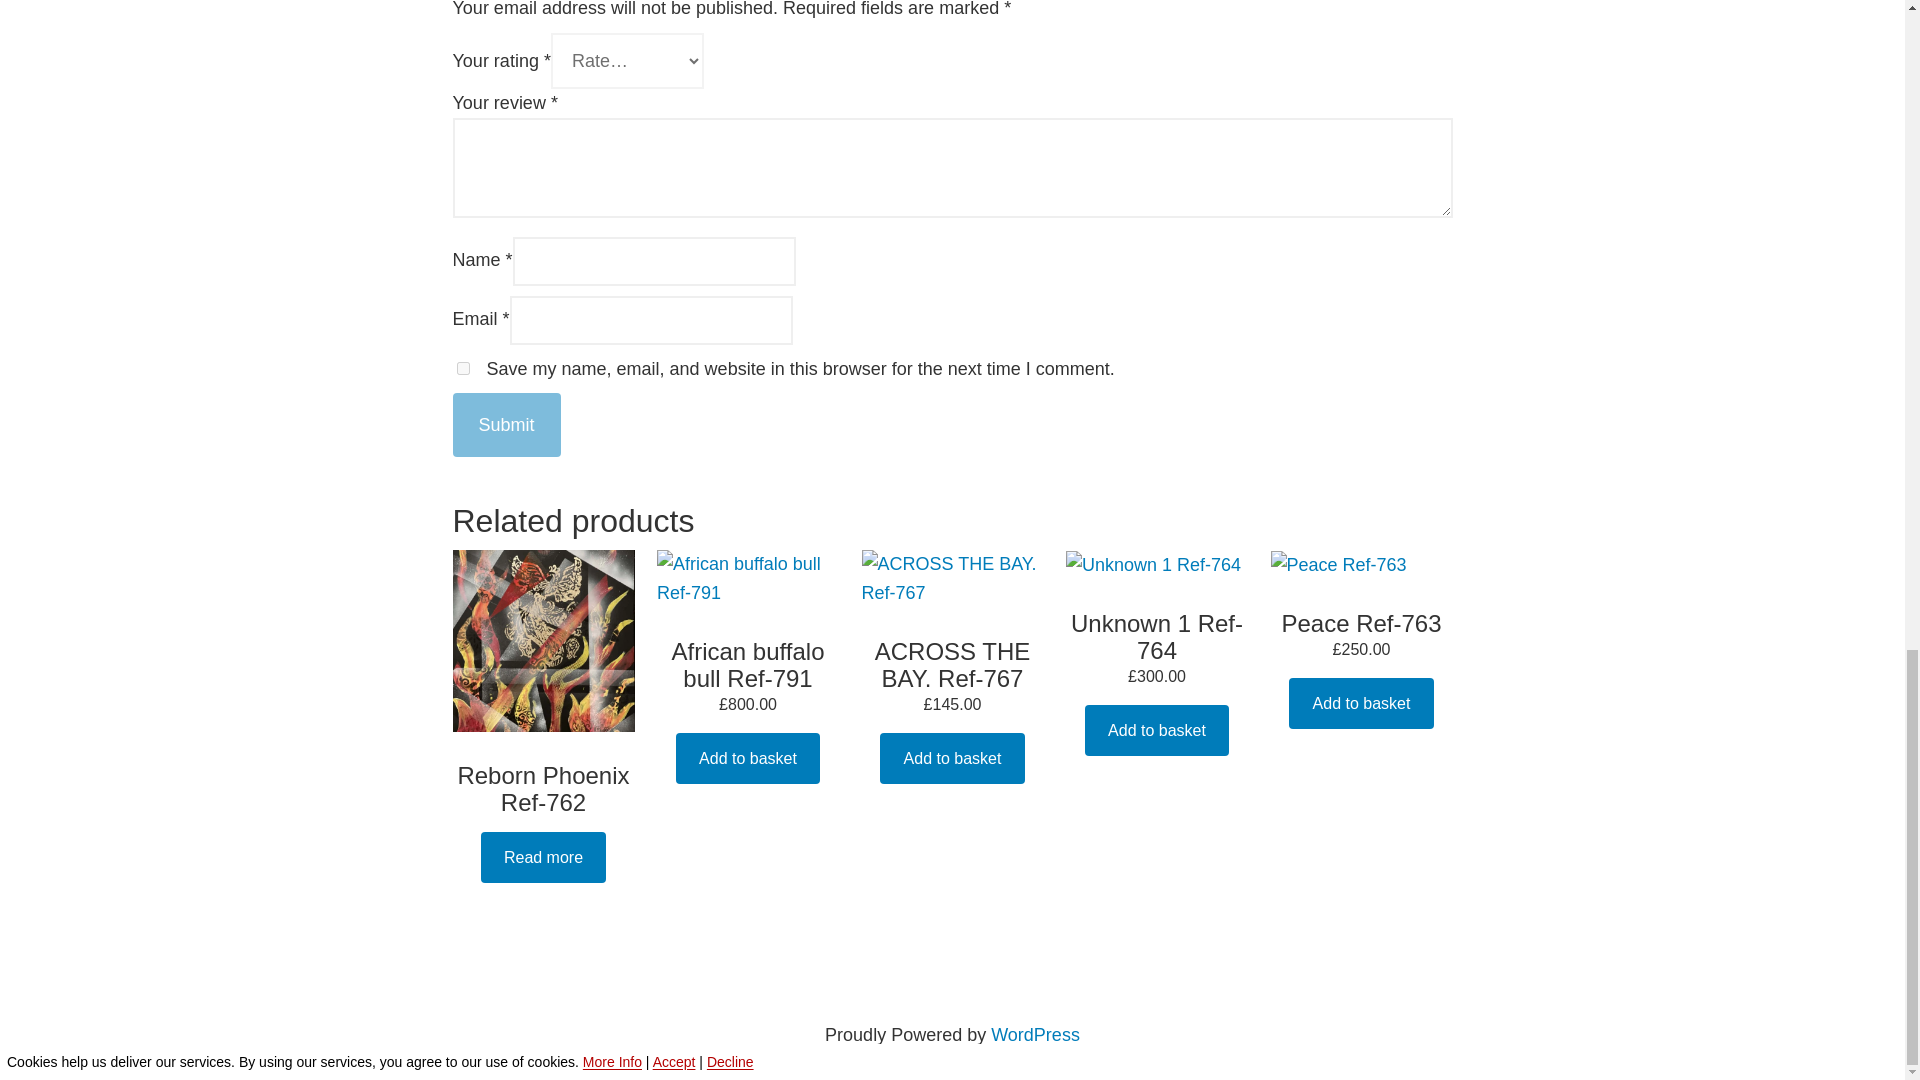 This screenshot has width=1920, height=1080. What do you see at coordinates (747, 758) in the screenshot?
I see `Add to basket` at bounding box center [747, 758].